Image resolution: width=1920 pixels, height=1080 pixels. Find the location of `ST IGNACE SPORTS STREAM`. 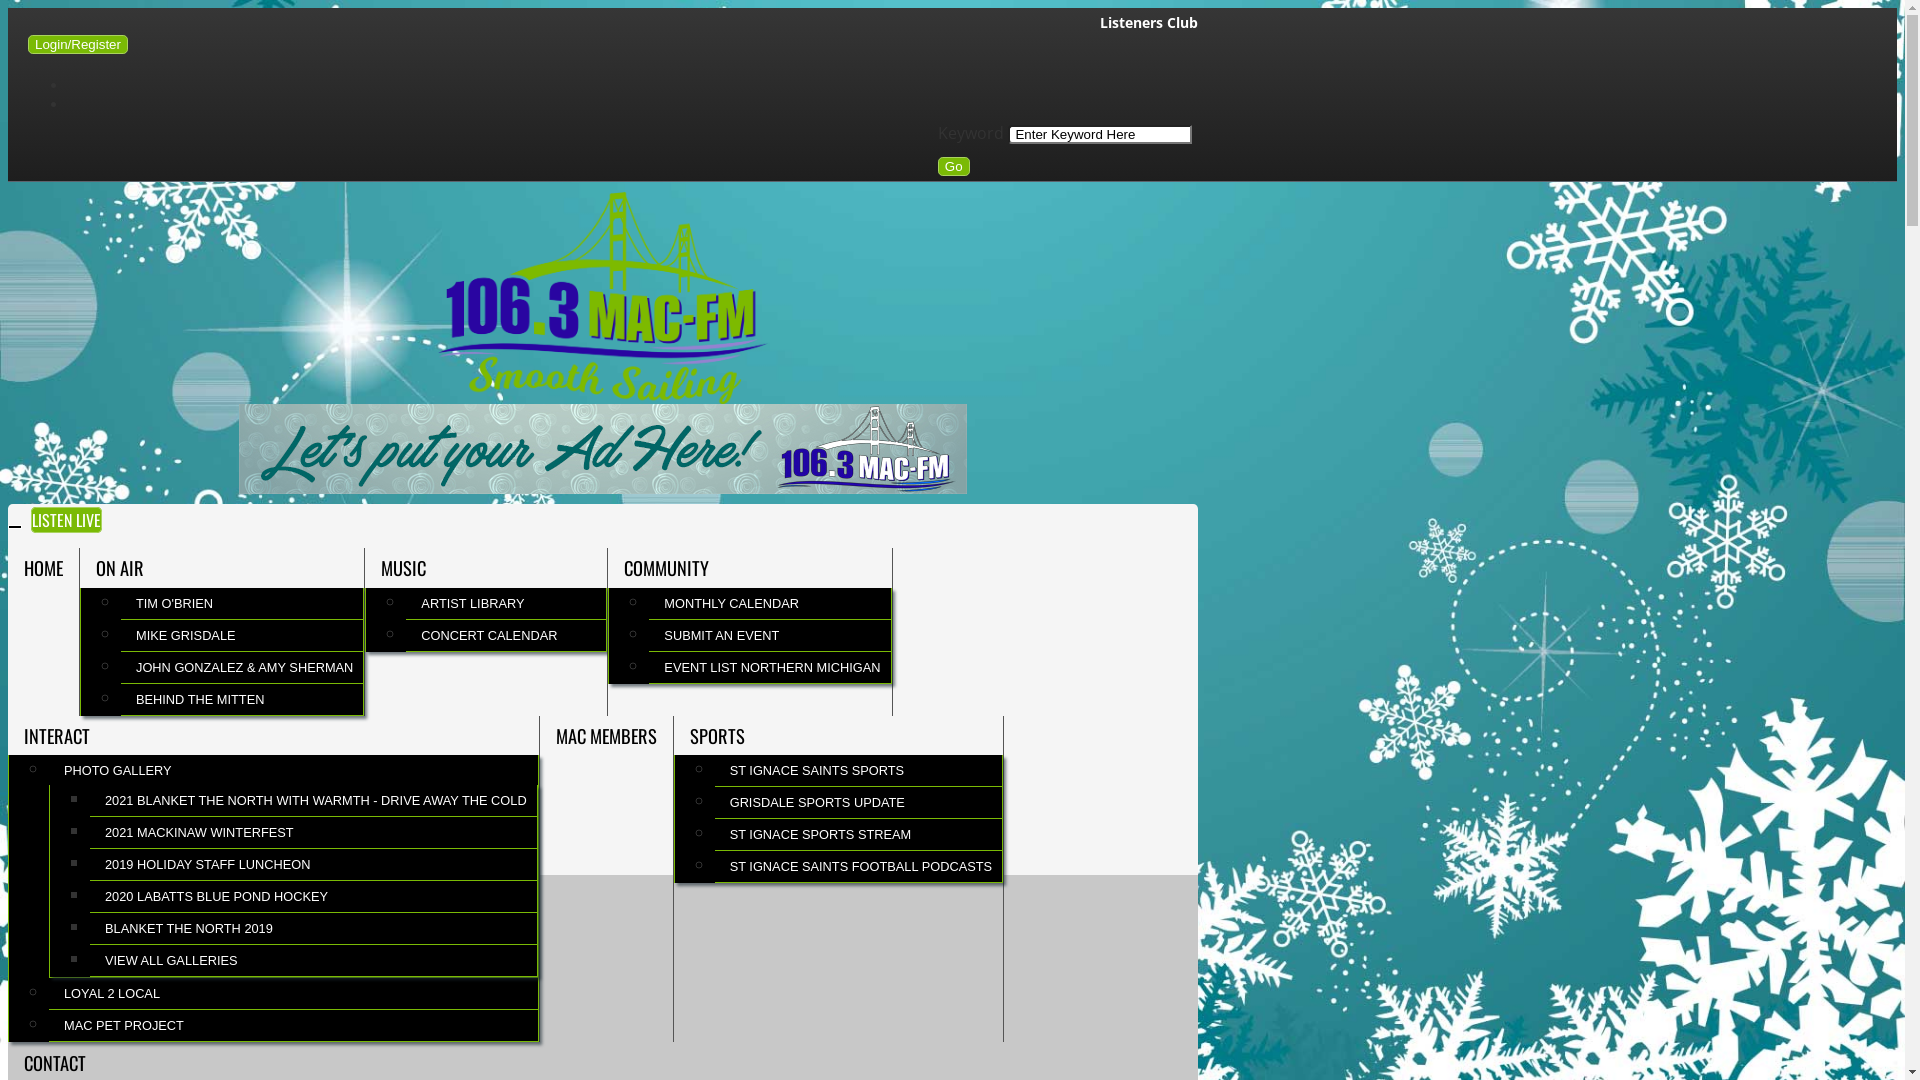

ST IGNACE SPORTS STREAM is located at coordinates (858, 834).